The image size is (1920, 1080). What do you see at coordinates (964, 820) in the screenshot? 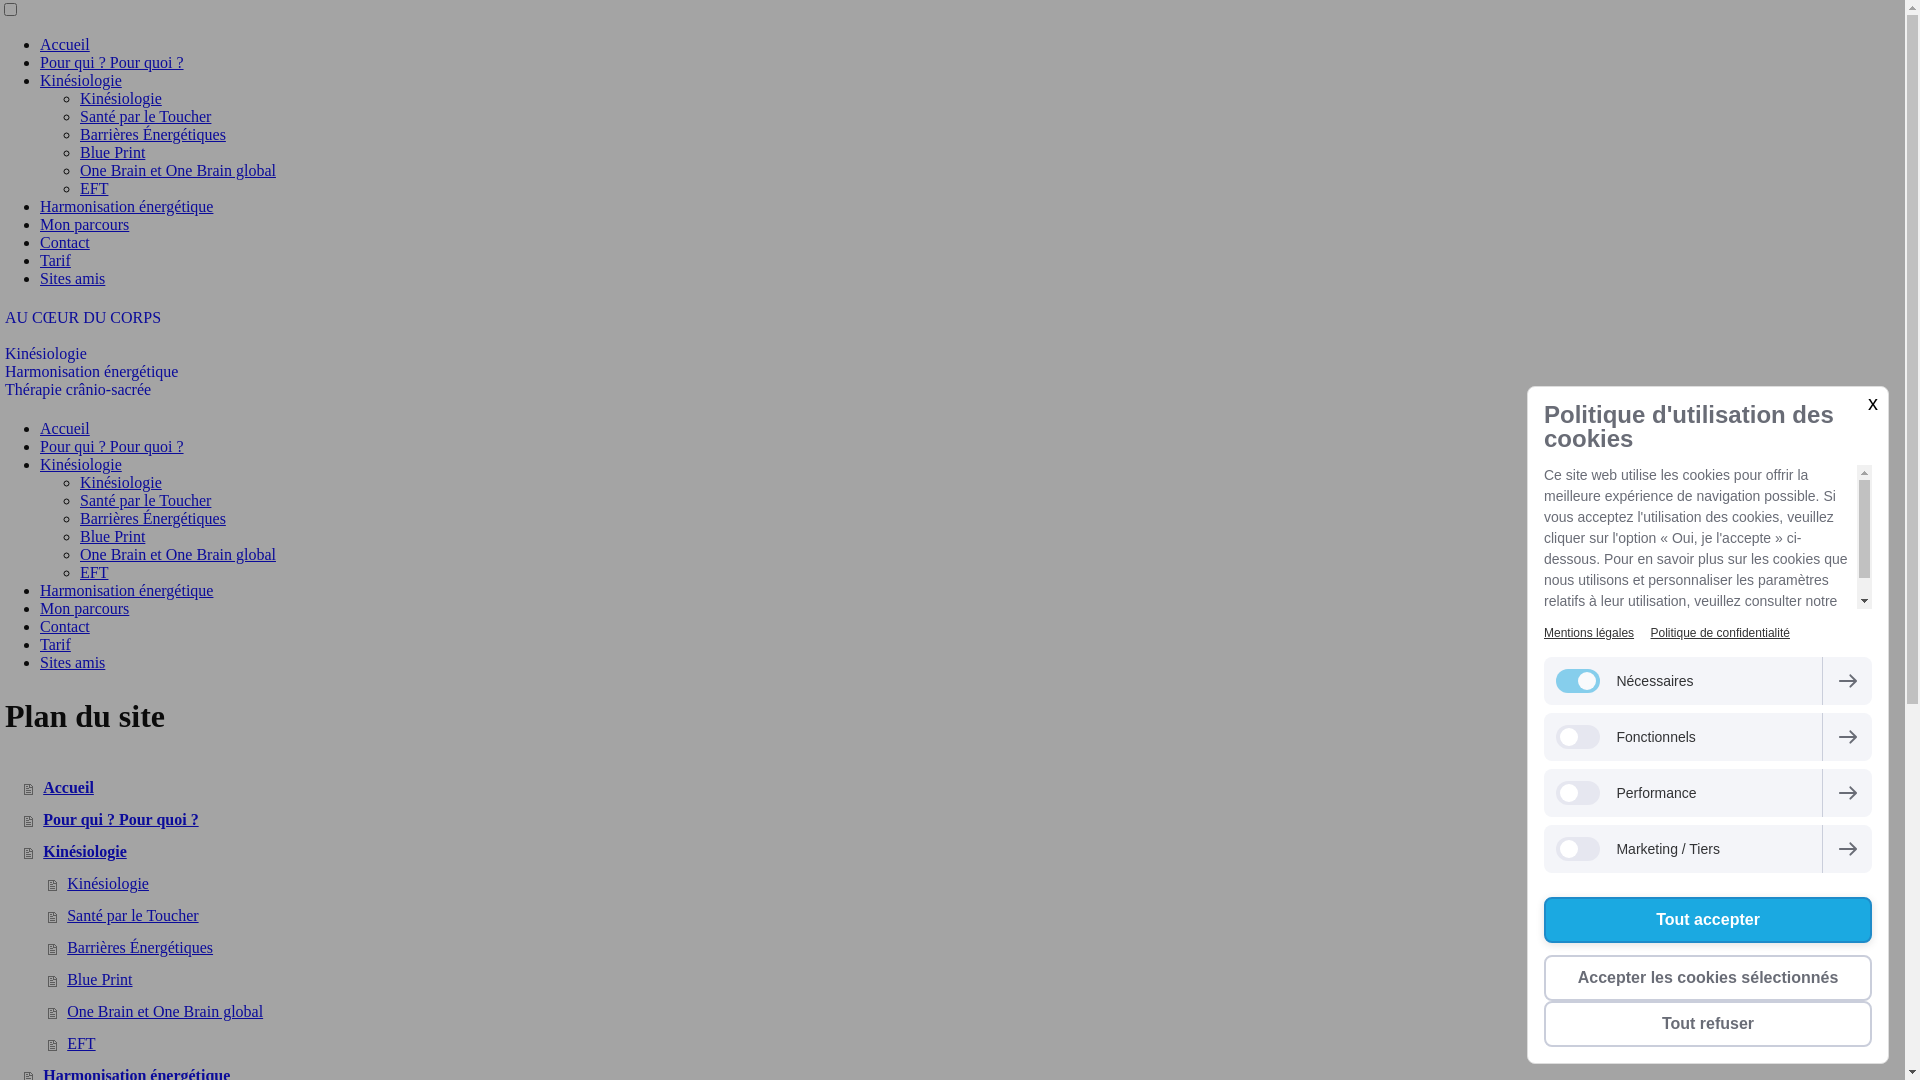
I see `Pour qui ? Pour quoi ?` at bounding box center [964, 820].